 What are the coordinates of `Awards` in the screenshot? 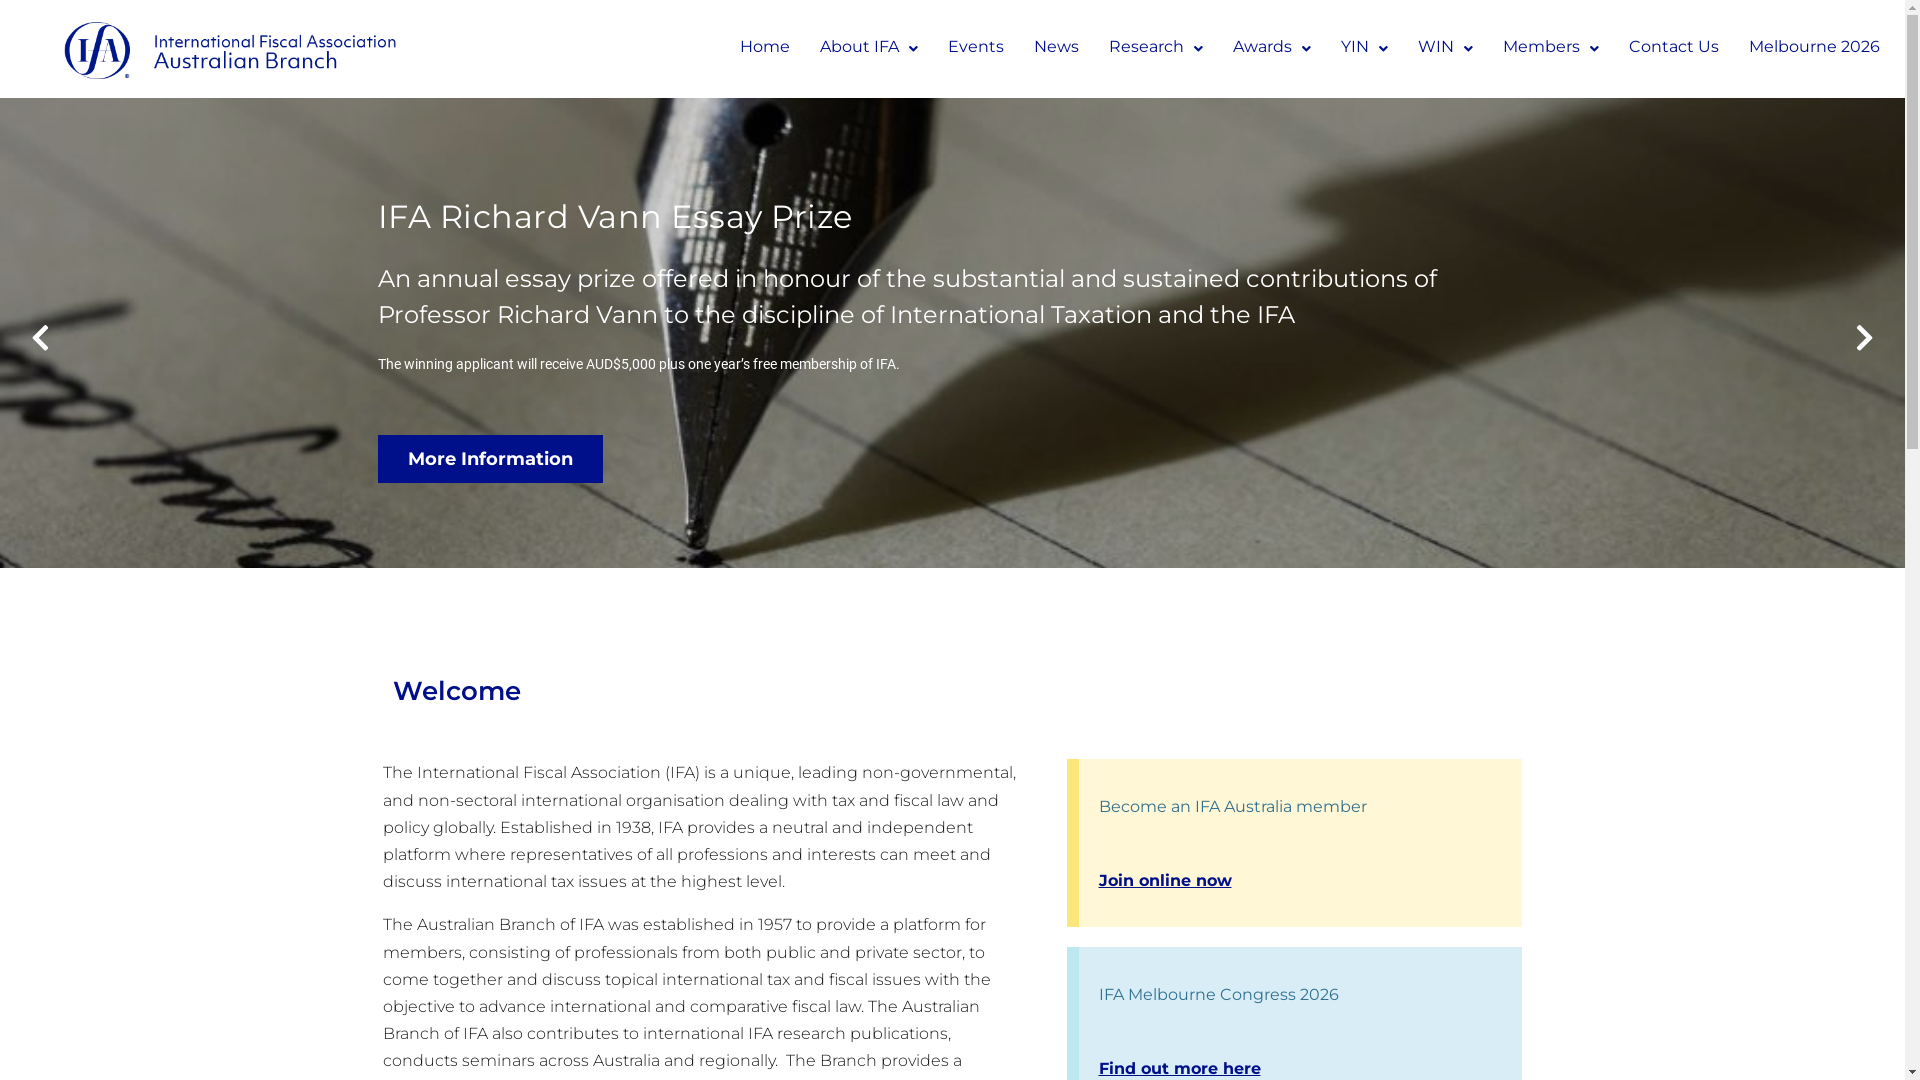 It's located at (1272, 49).